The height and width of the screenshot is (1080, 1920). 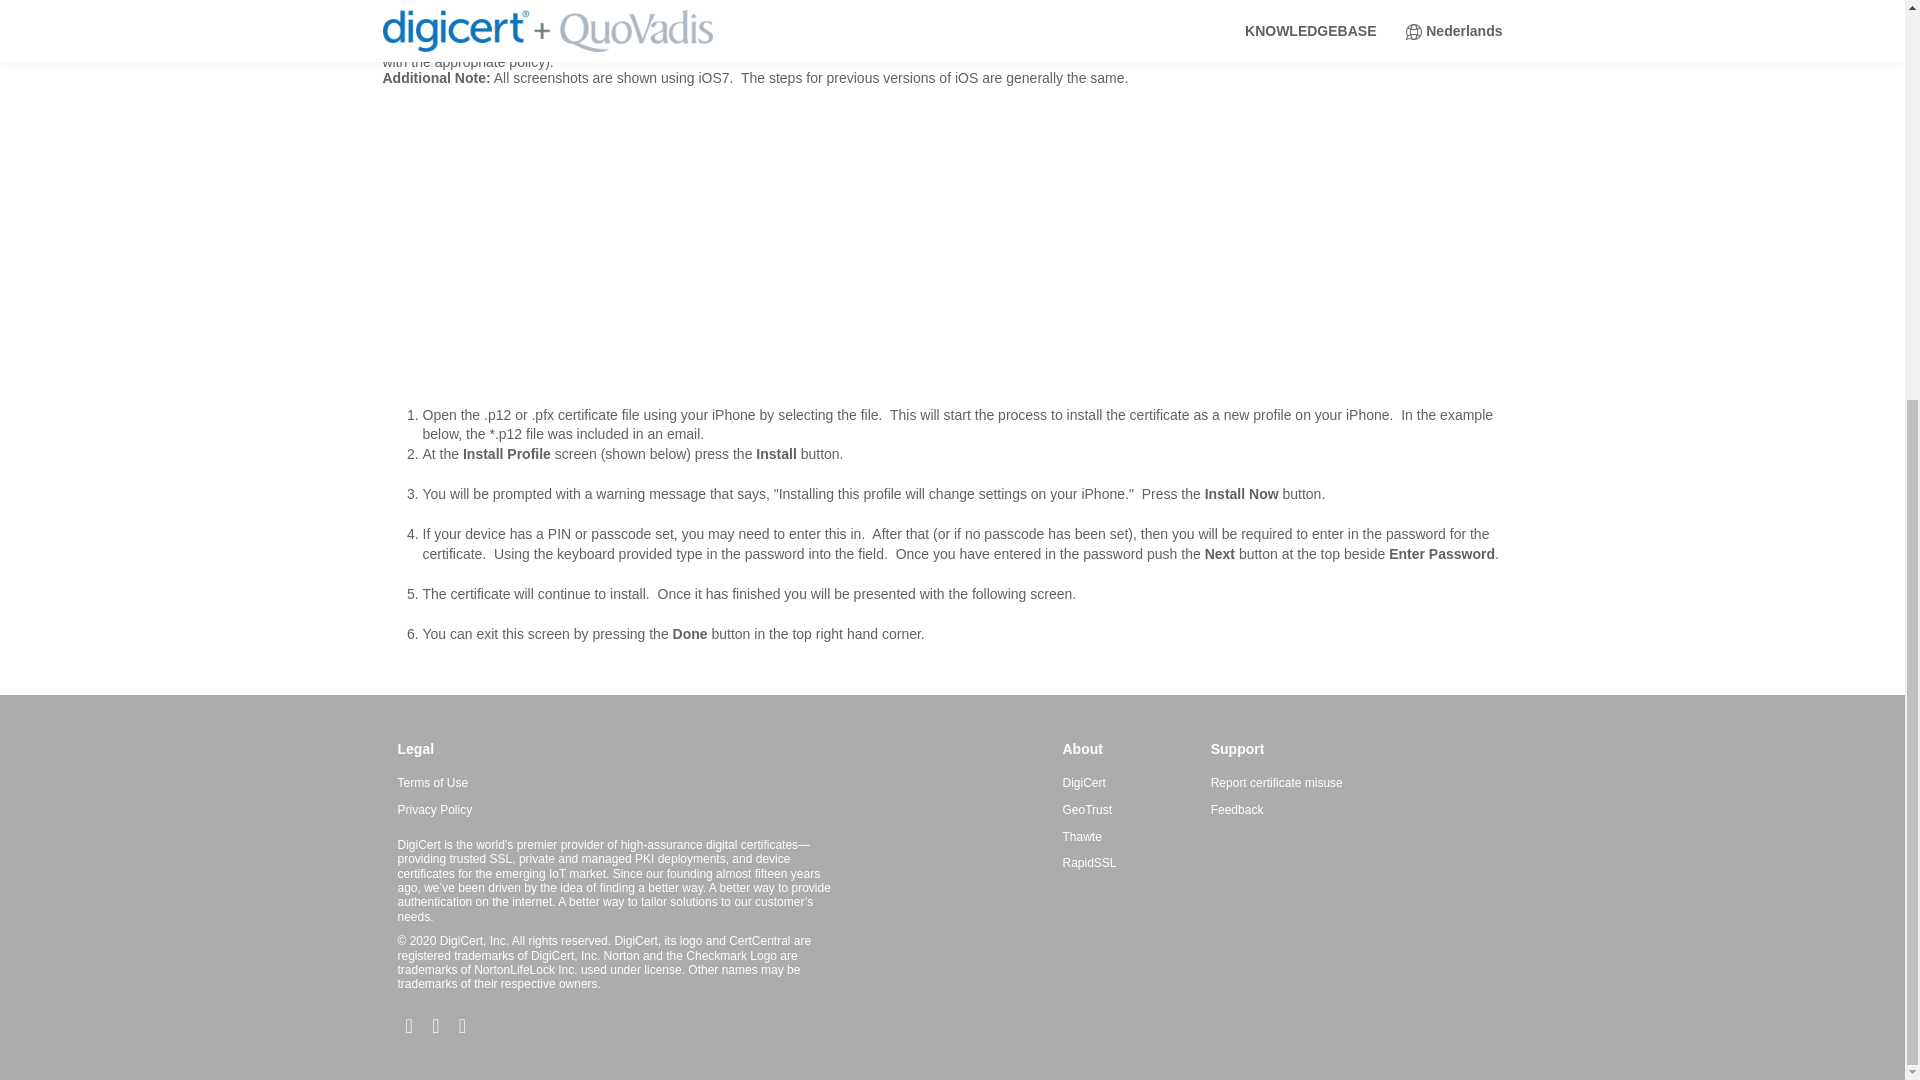 What do you see at coordinates (1237, 810) in the screenshot?
I see `Feedback` at bounding box center [1237, 810].